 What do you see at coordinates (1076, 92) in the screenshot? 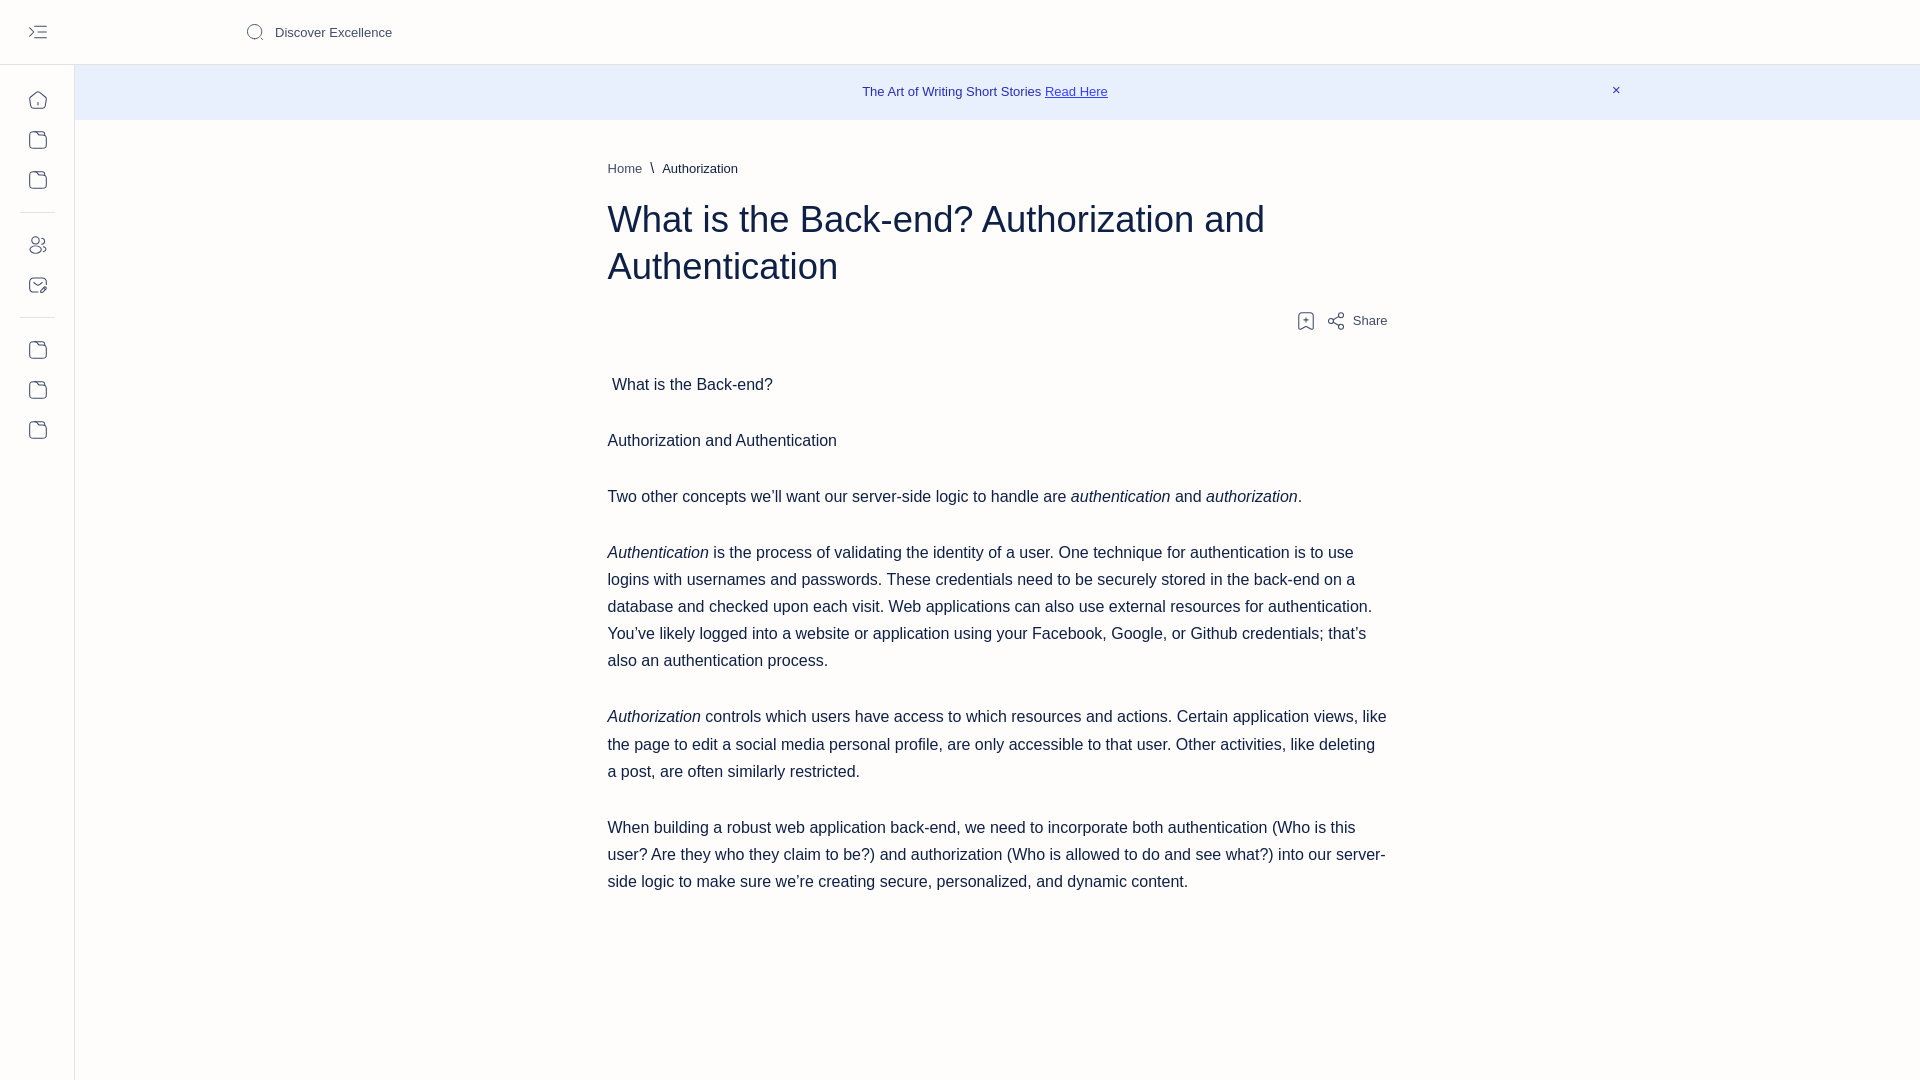
I see `Read Here` at bounding box center [1076, 92].